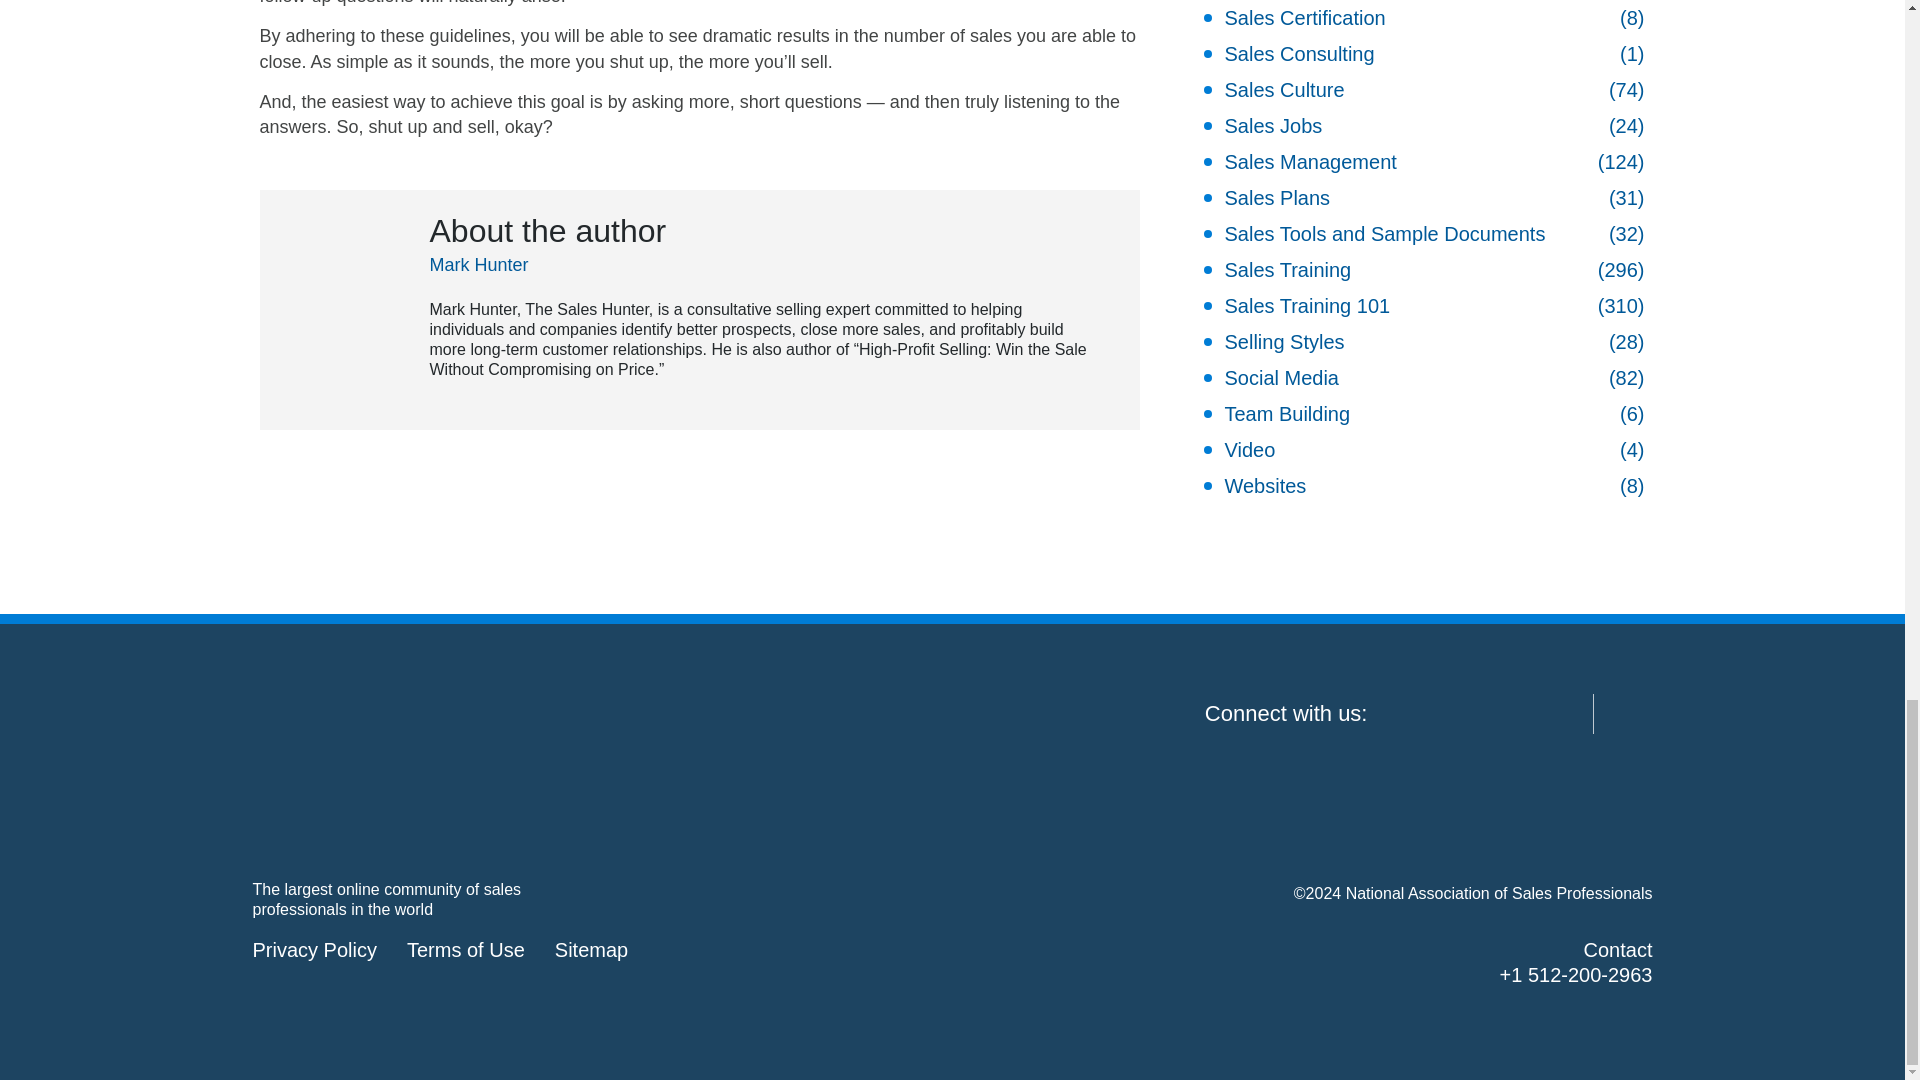 The image size is (1920, 1080). What do you see at coordinates (402, 766) in the screenshot?
I see `NASP logo footer` at bounding box center [402, 766].